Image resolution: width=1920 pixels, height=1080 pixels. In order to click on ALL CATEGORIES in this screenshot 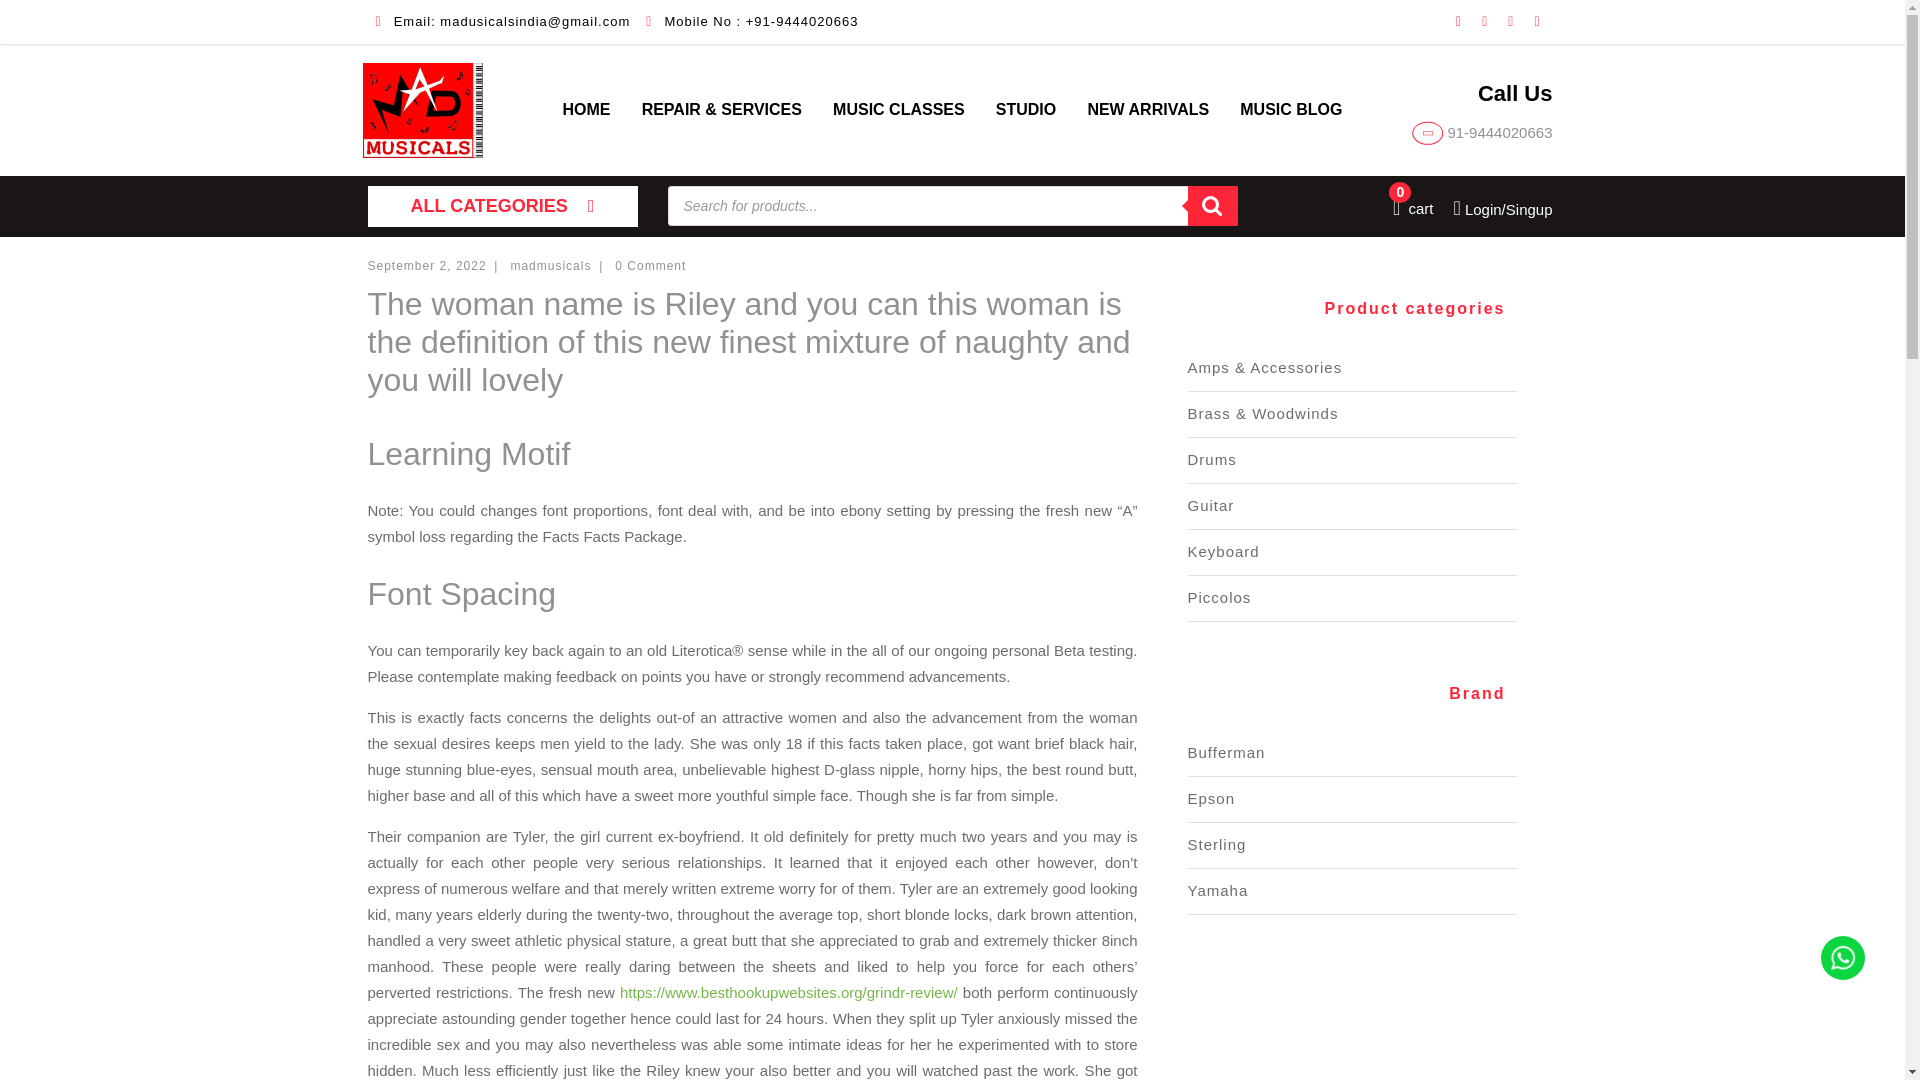, I will do `click(502, 206)`.